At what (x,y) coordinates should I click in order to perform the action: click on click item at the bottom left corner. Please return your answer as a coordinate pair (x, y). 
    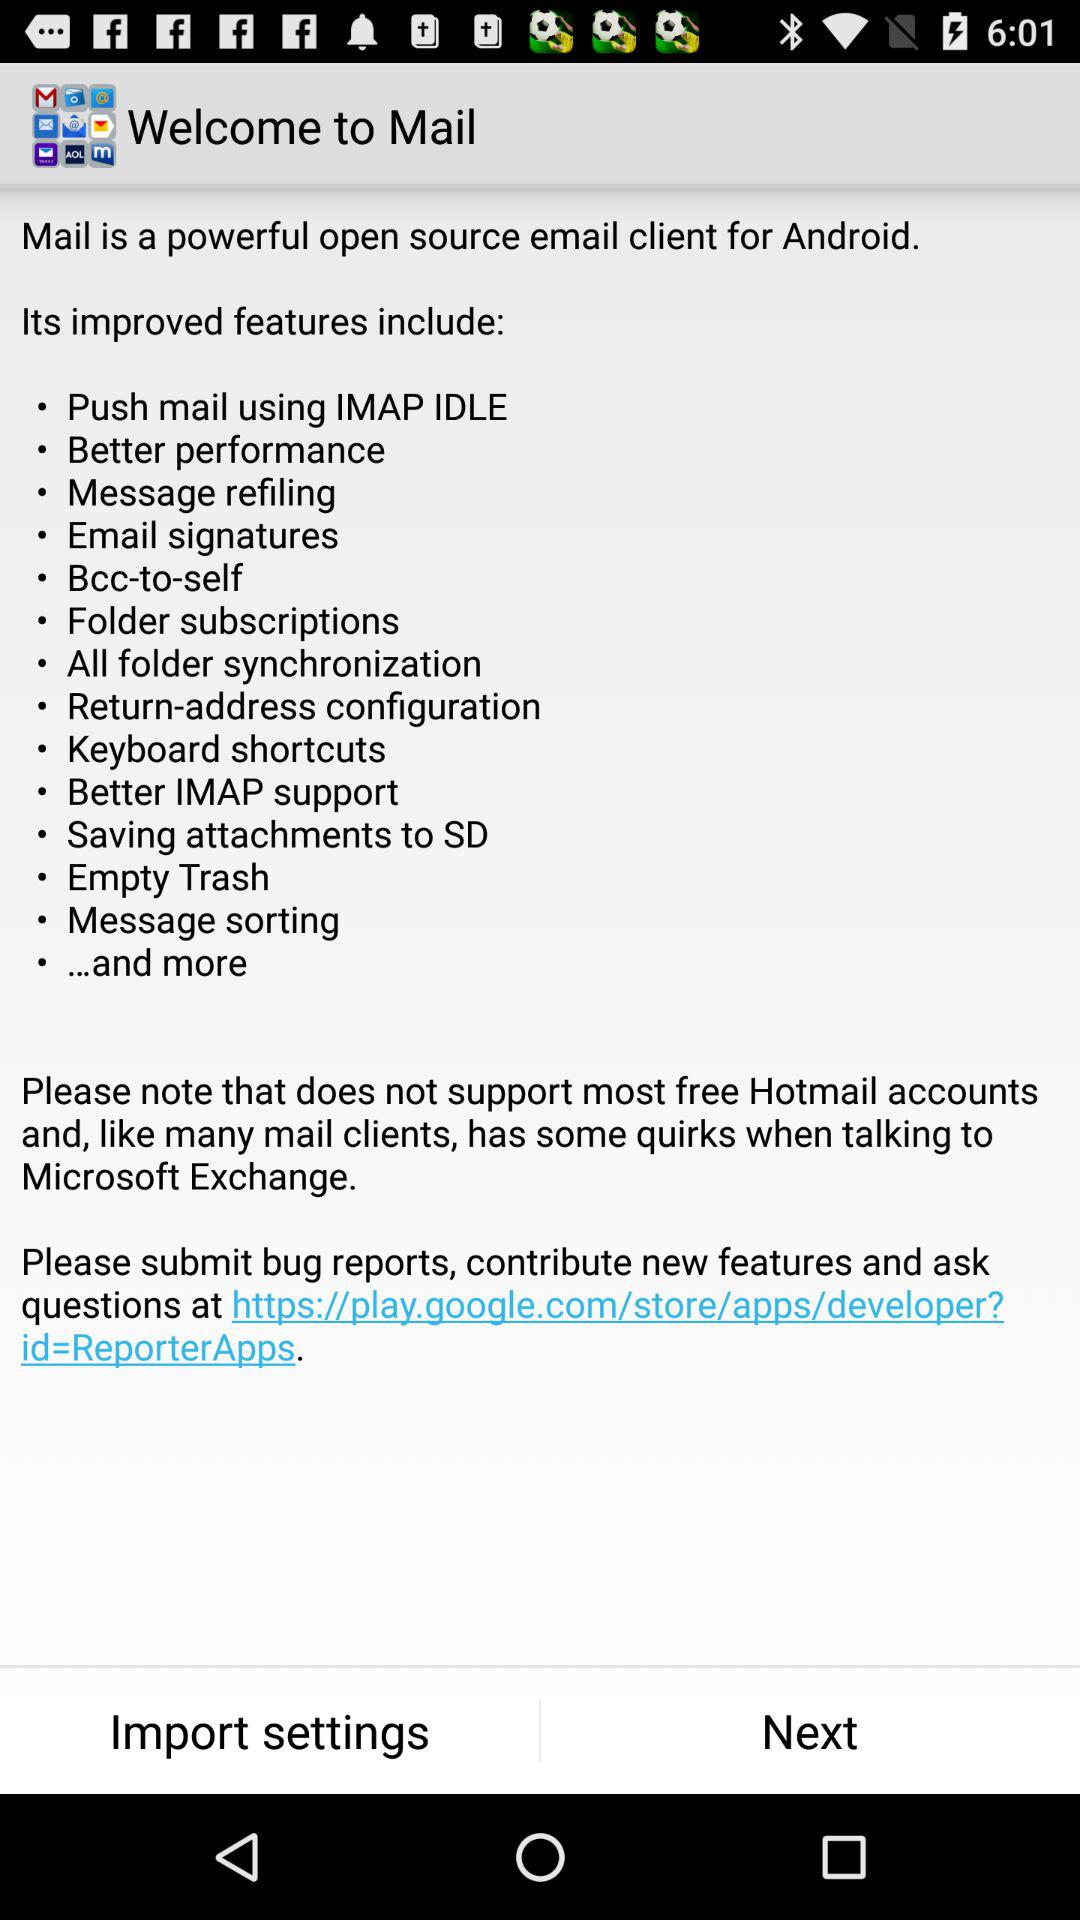
    Looking at the image, I should click on (270, 1730).